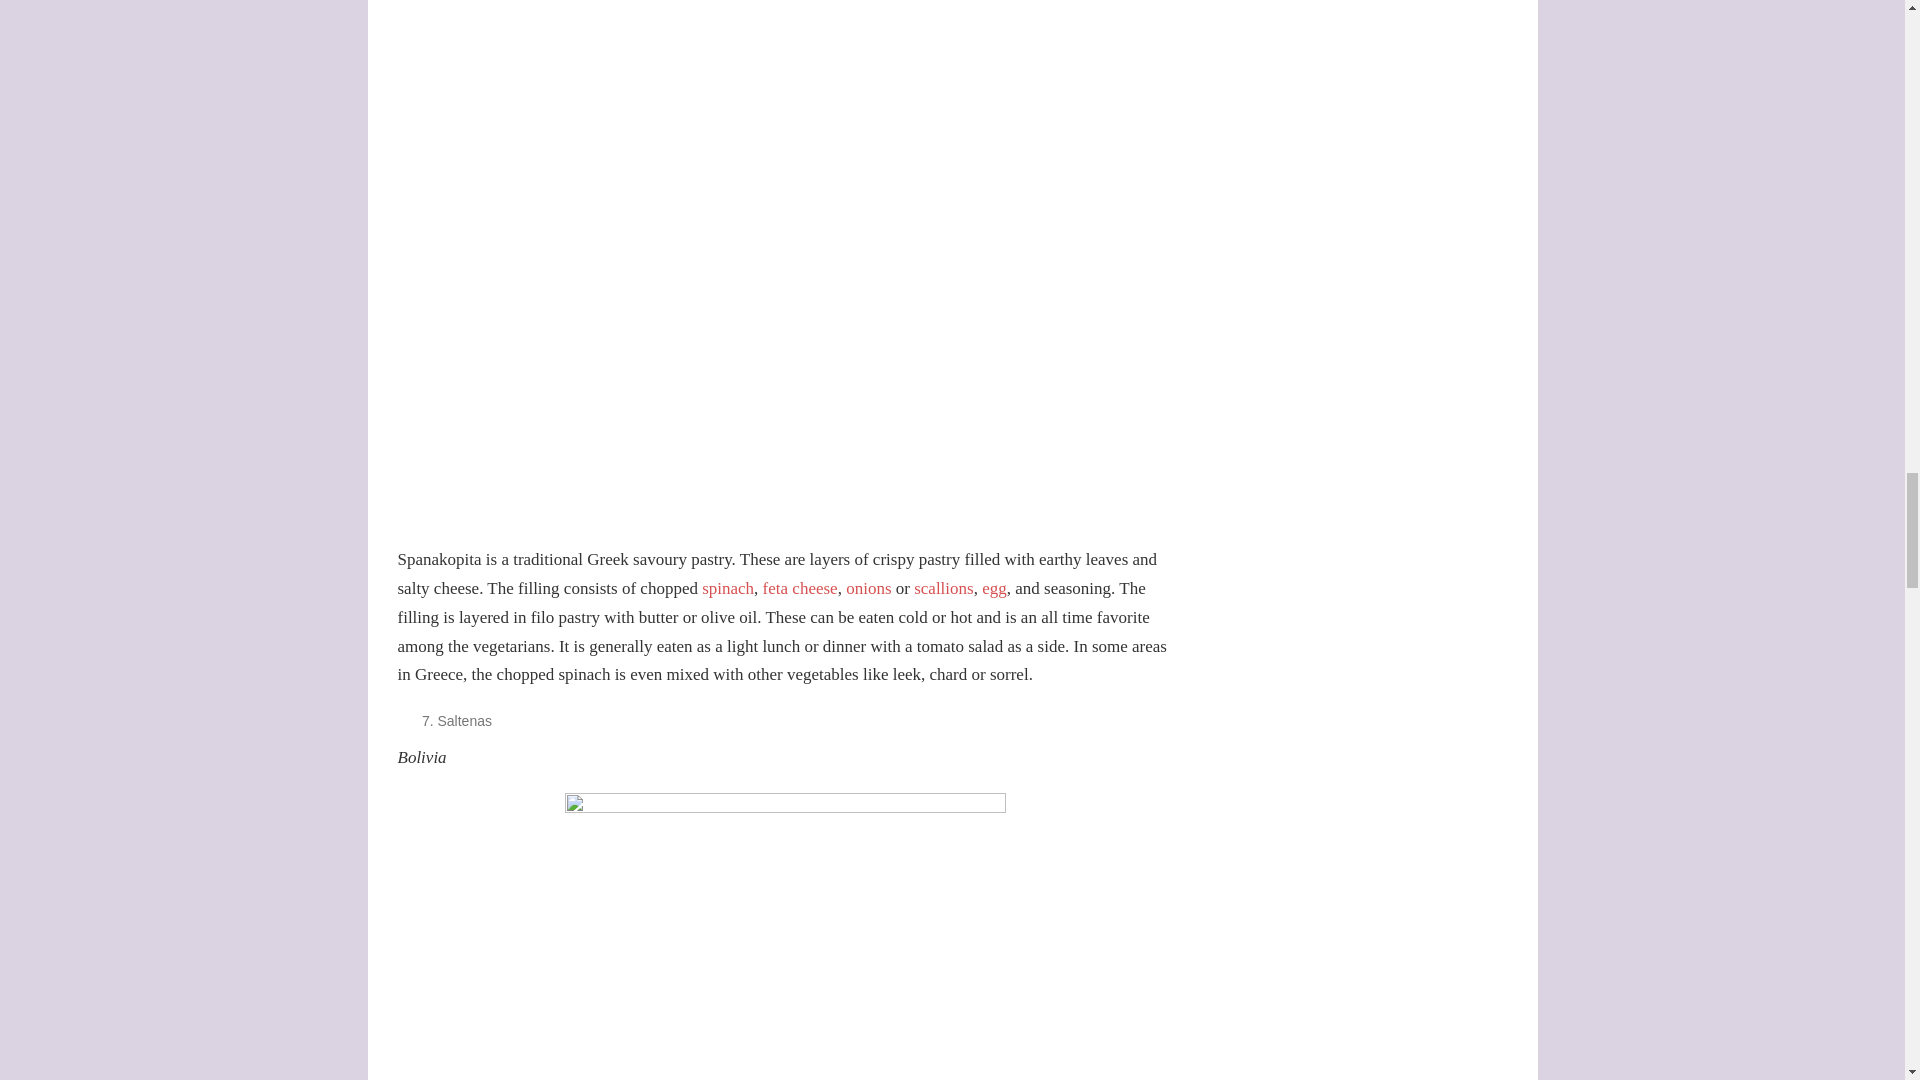  What do you see at coordinates (943, 588) in the screenshot?
I see `scallions` at bounding box center [943, 588].